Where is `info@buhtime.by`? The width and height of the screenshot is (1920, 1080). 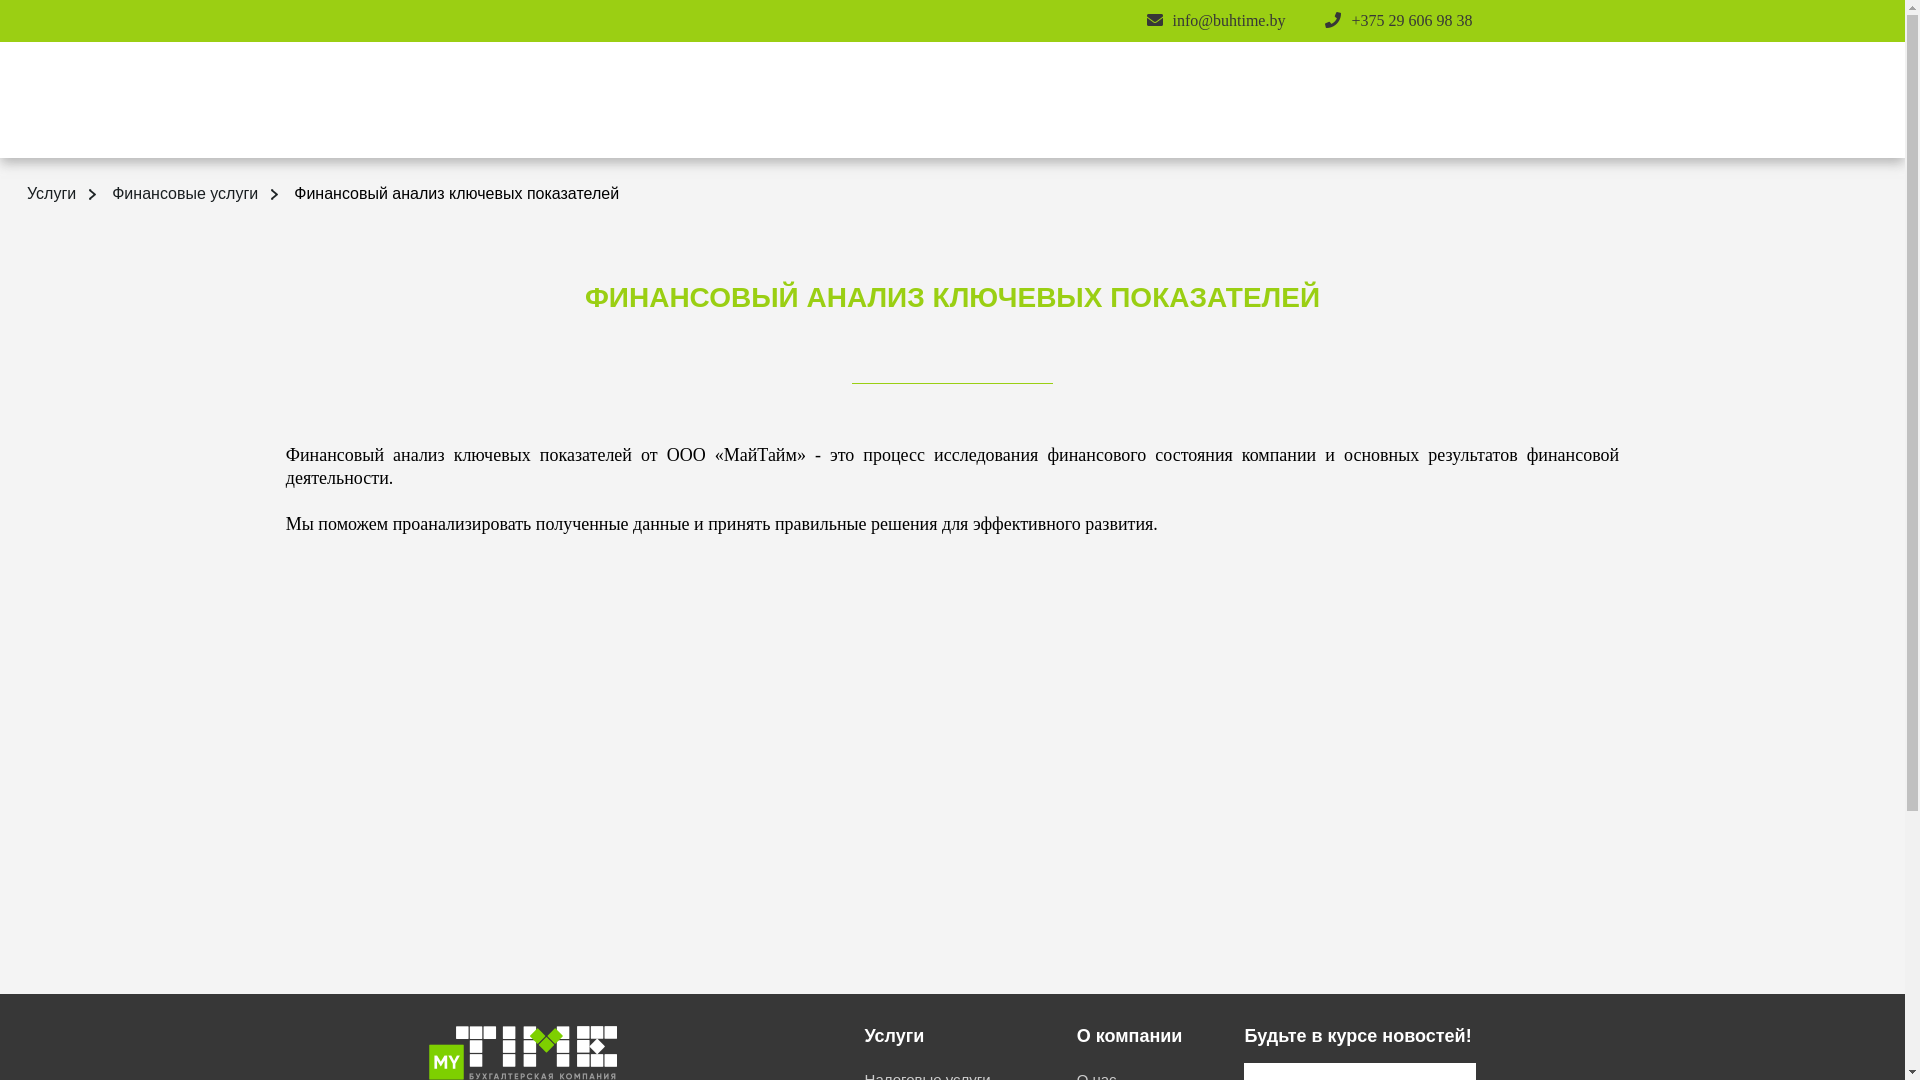
info@buhtime.by is located at coordinates (1230, 20).